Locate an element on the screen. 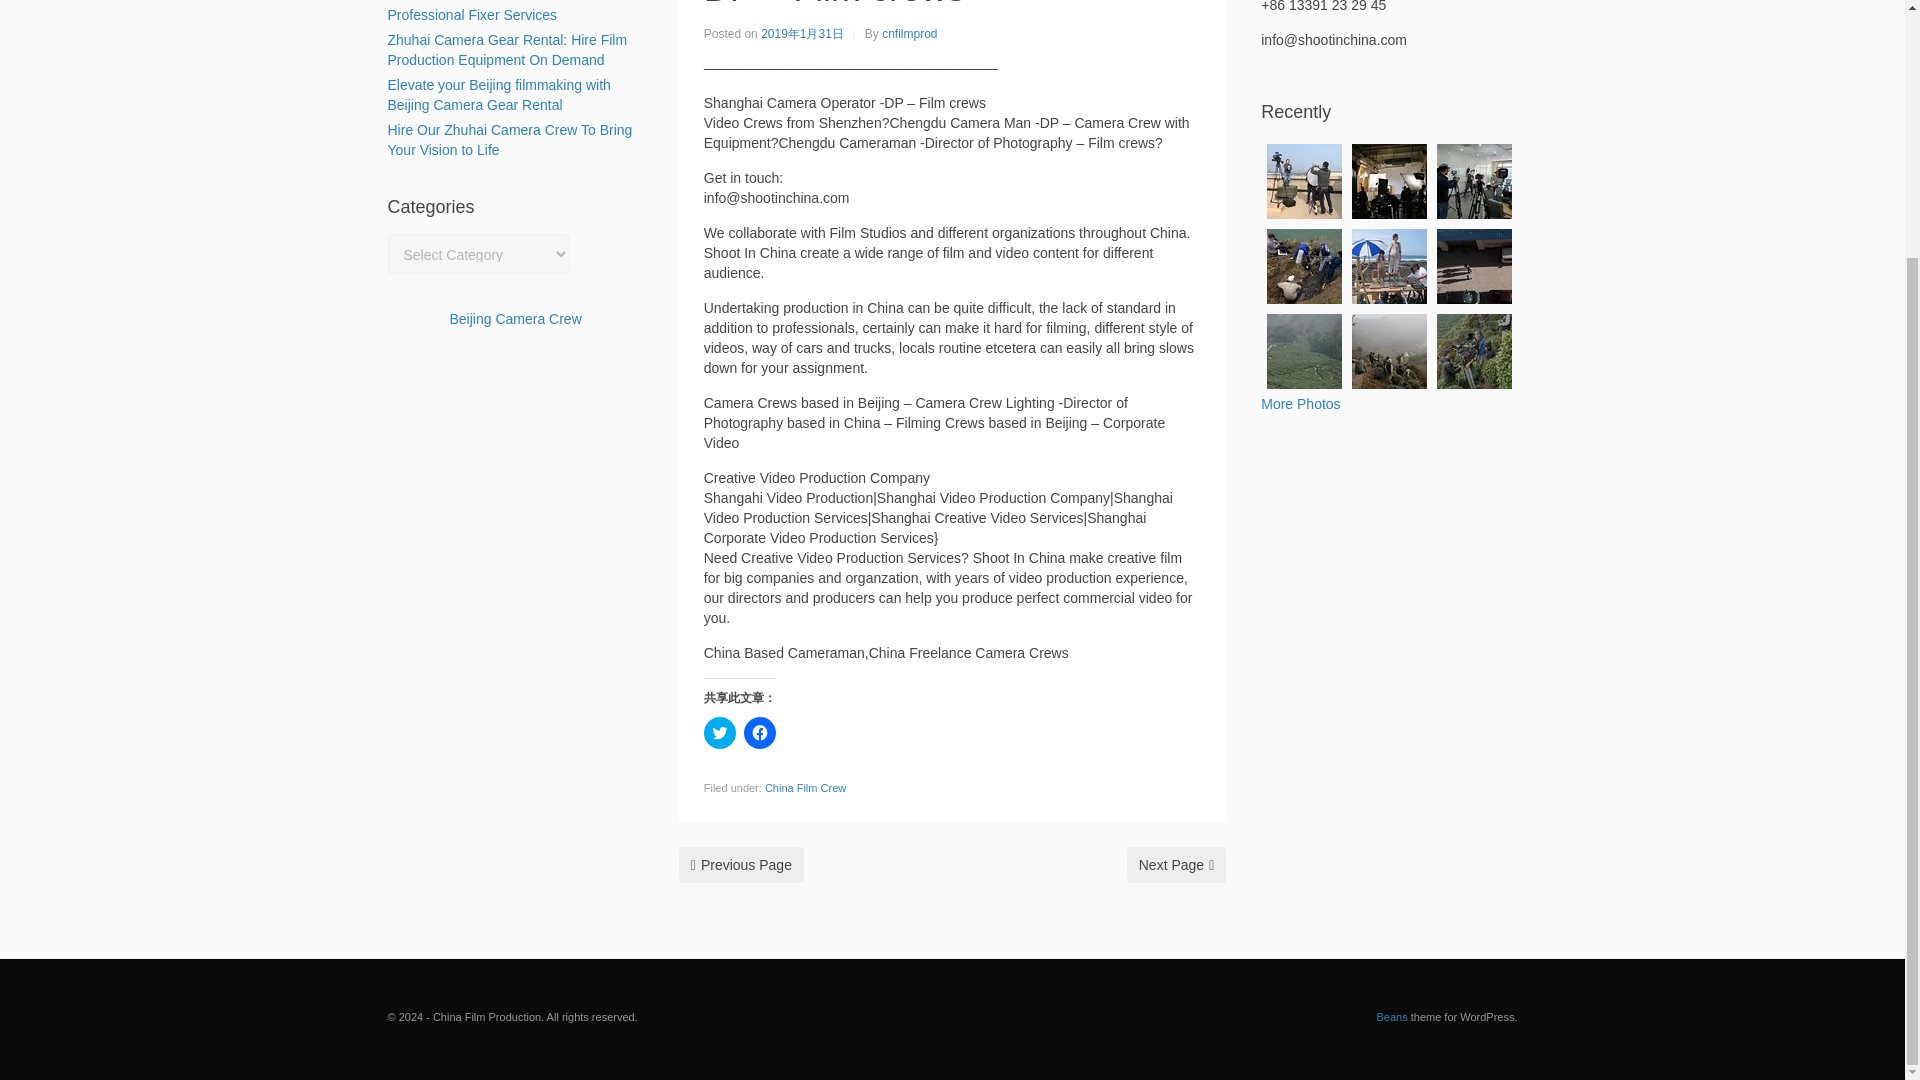  Click to share on Facebook is located at coordinates (760, 733).